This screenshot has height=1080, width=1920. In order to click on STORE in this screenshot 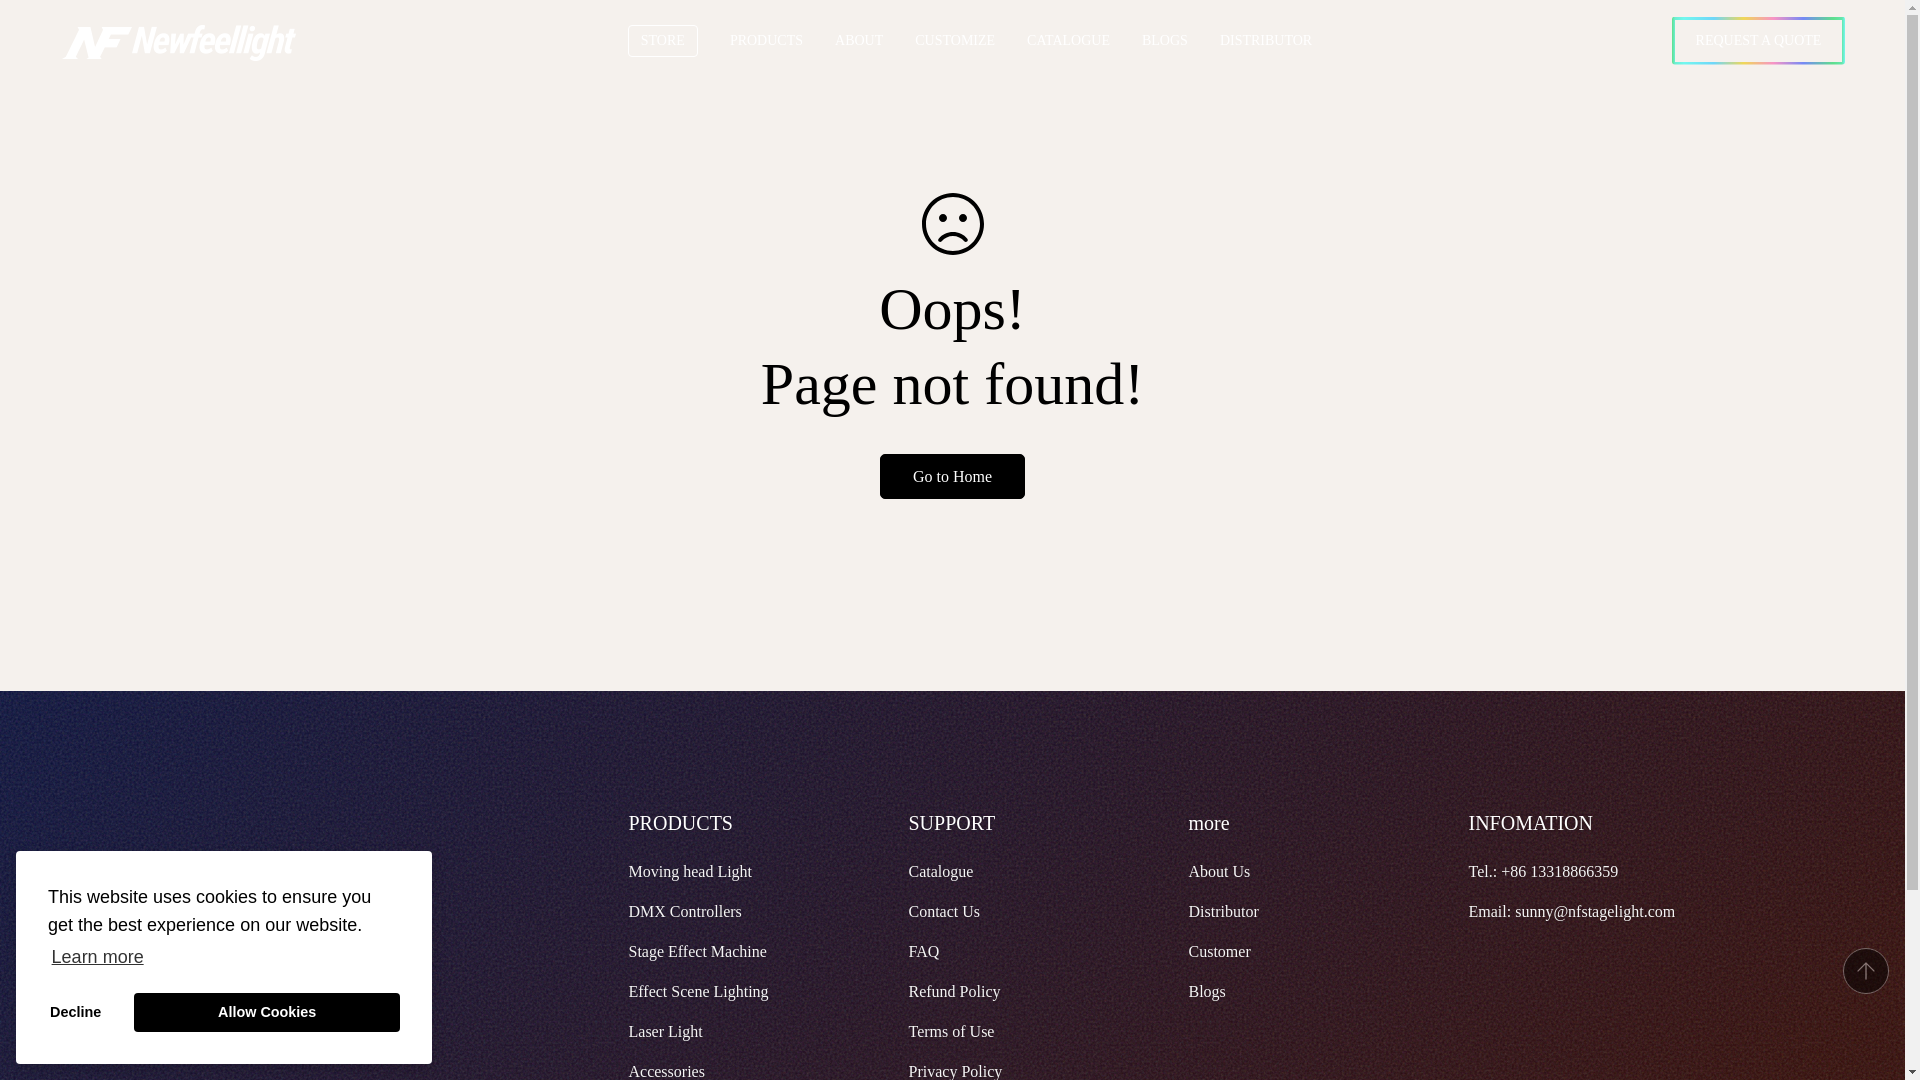, I will do `click(678, 40)`.